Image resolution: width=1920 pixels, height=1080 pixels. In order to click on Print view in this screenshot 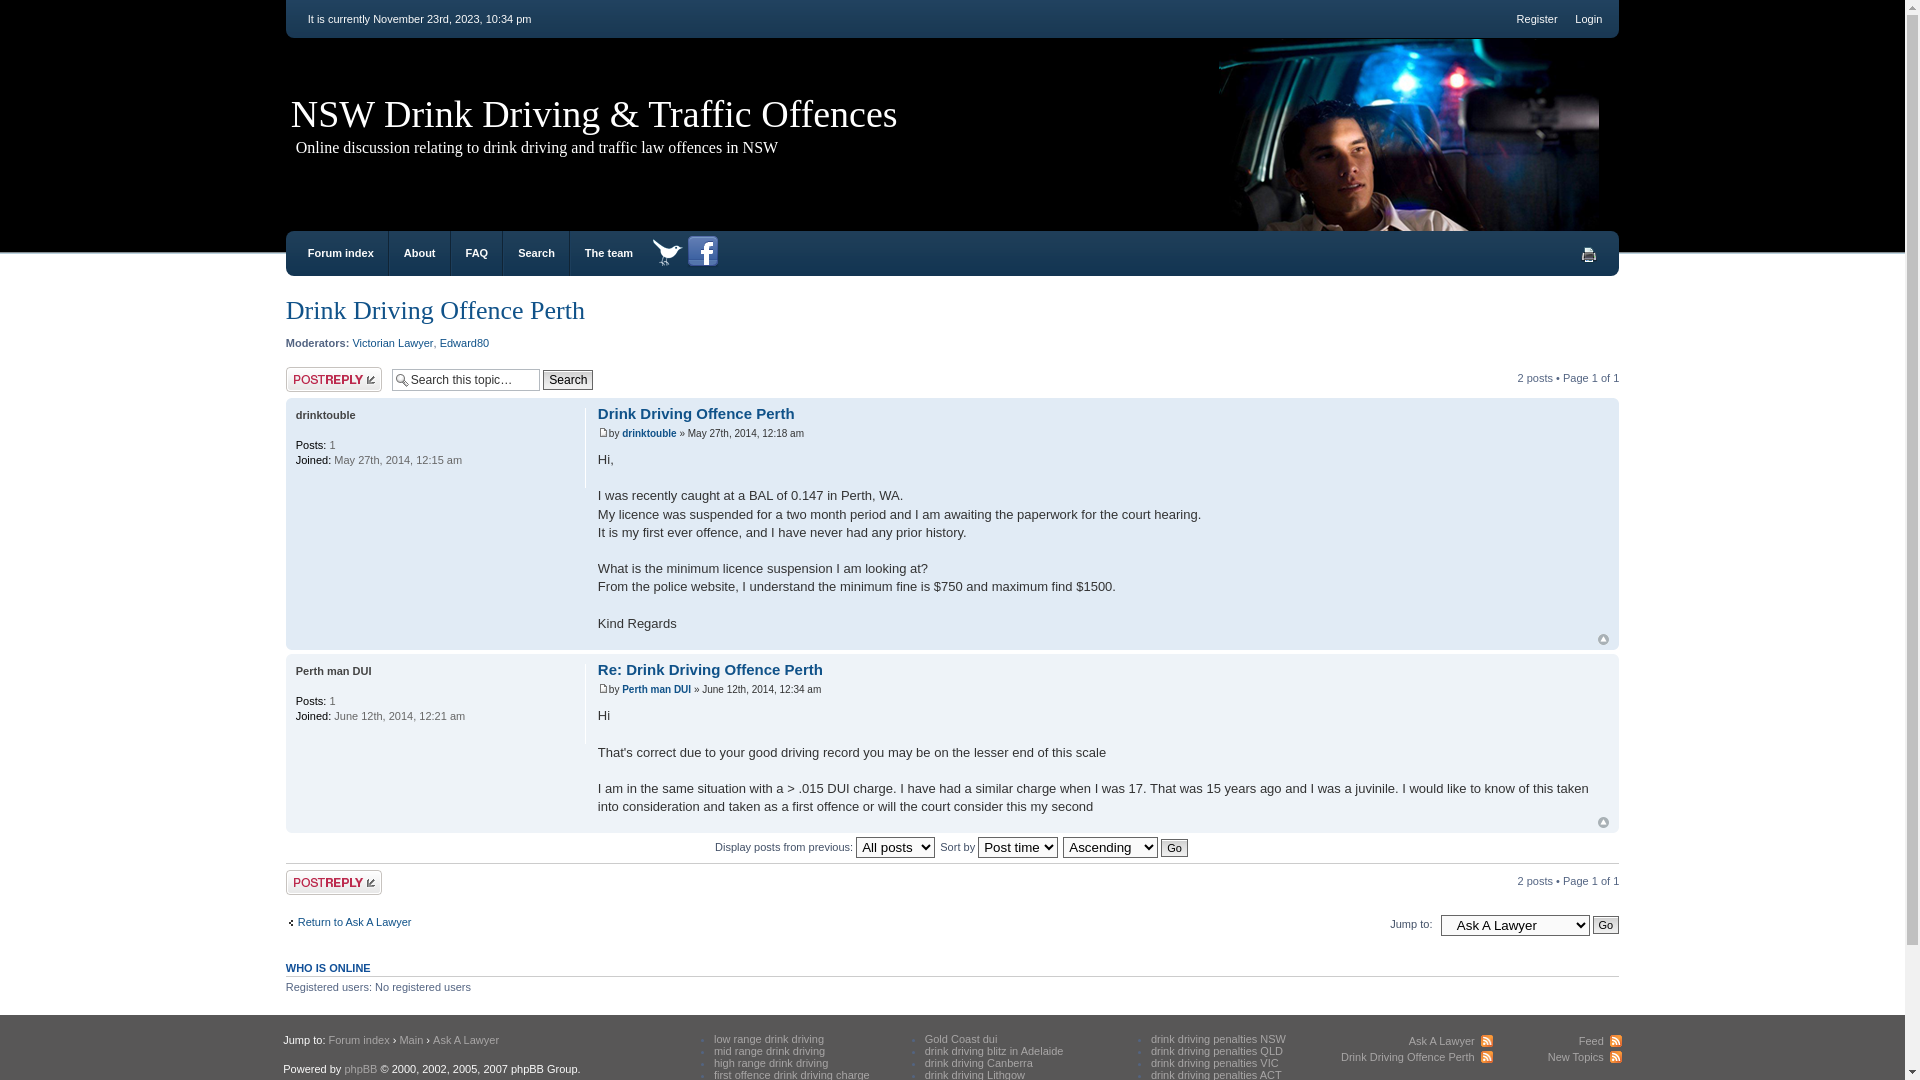, I will do `click(1589, 255)`.